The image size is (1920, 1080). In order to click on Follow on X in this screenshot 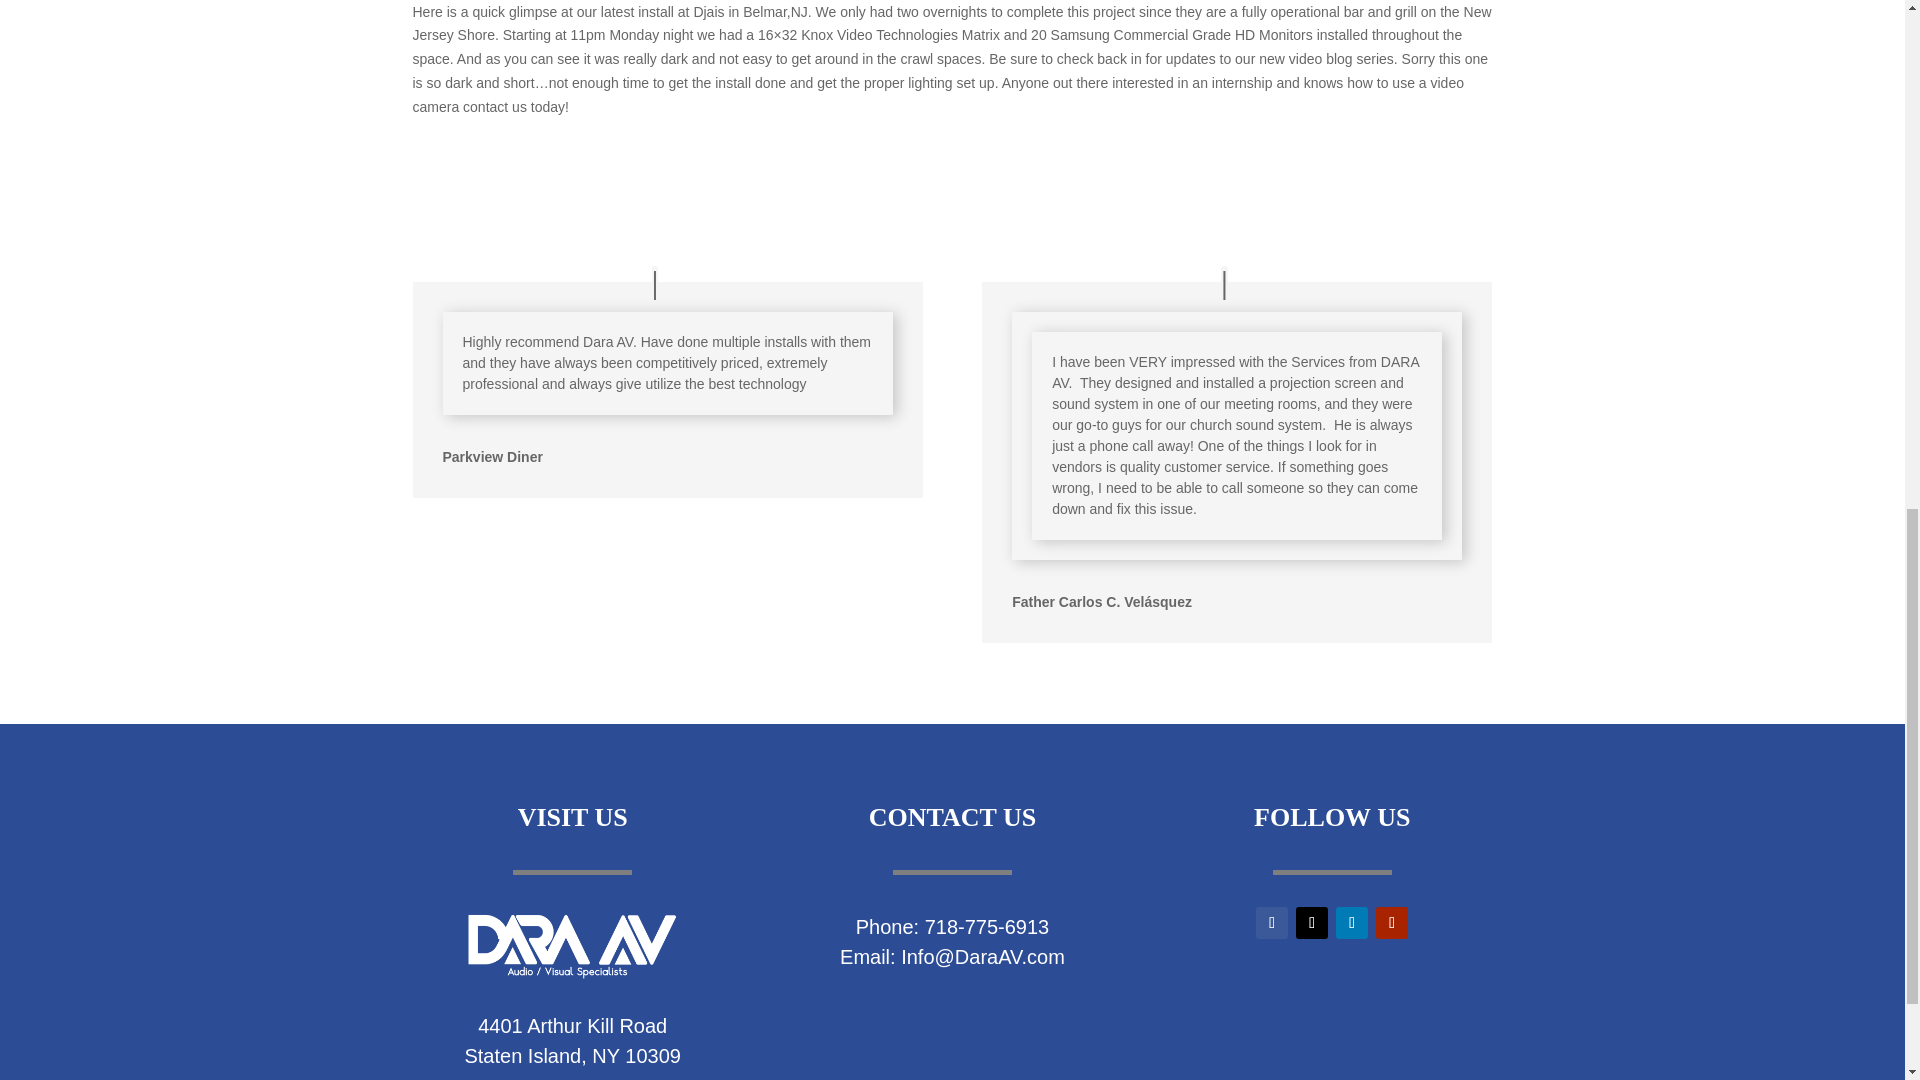, I will do `click(1312, 922)`.